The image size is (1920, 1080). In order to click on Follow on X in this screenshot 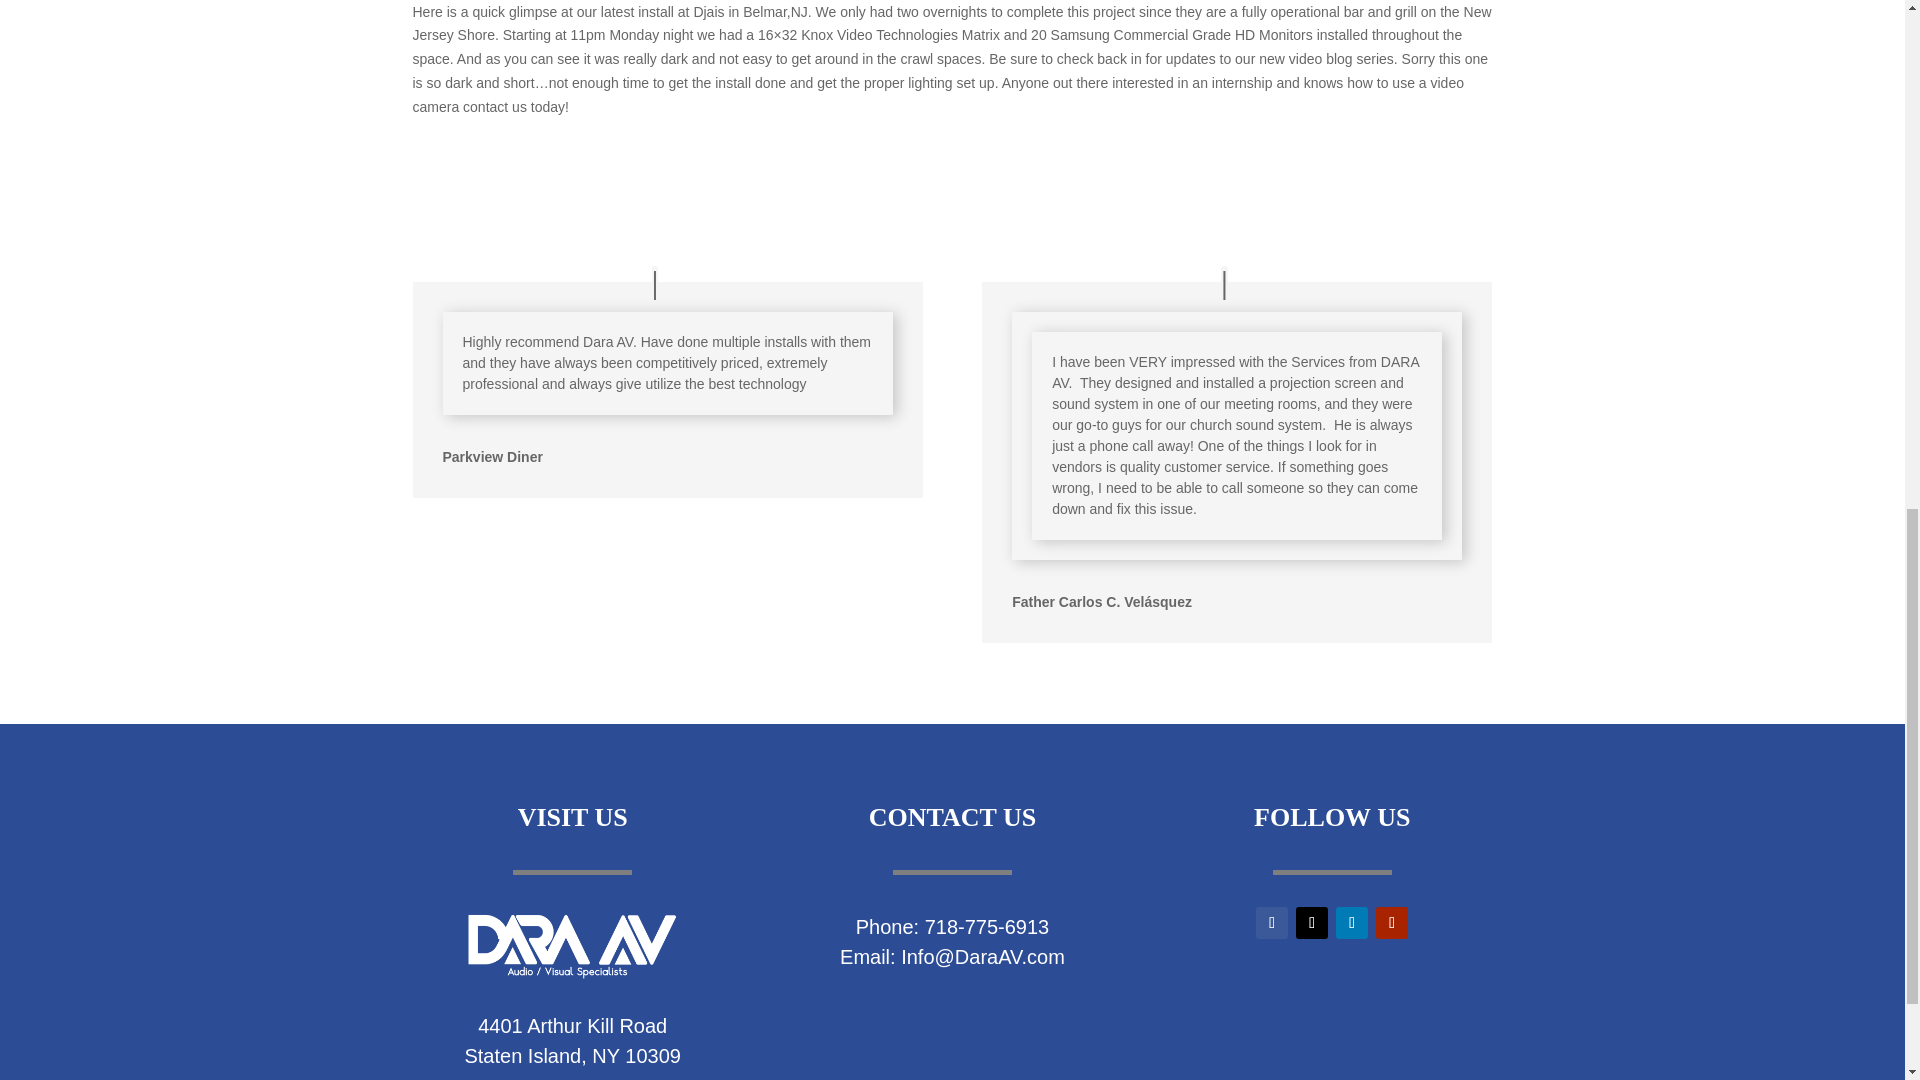, I will do `click(1312, 922)`.